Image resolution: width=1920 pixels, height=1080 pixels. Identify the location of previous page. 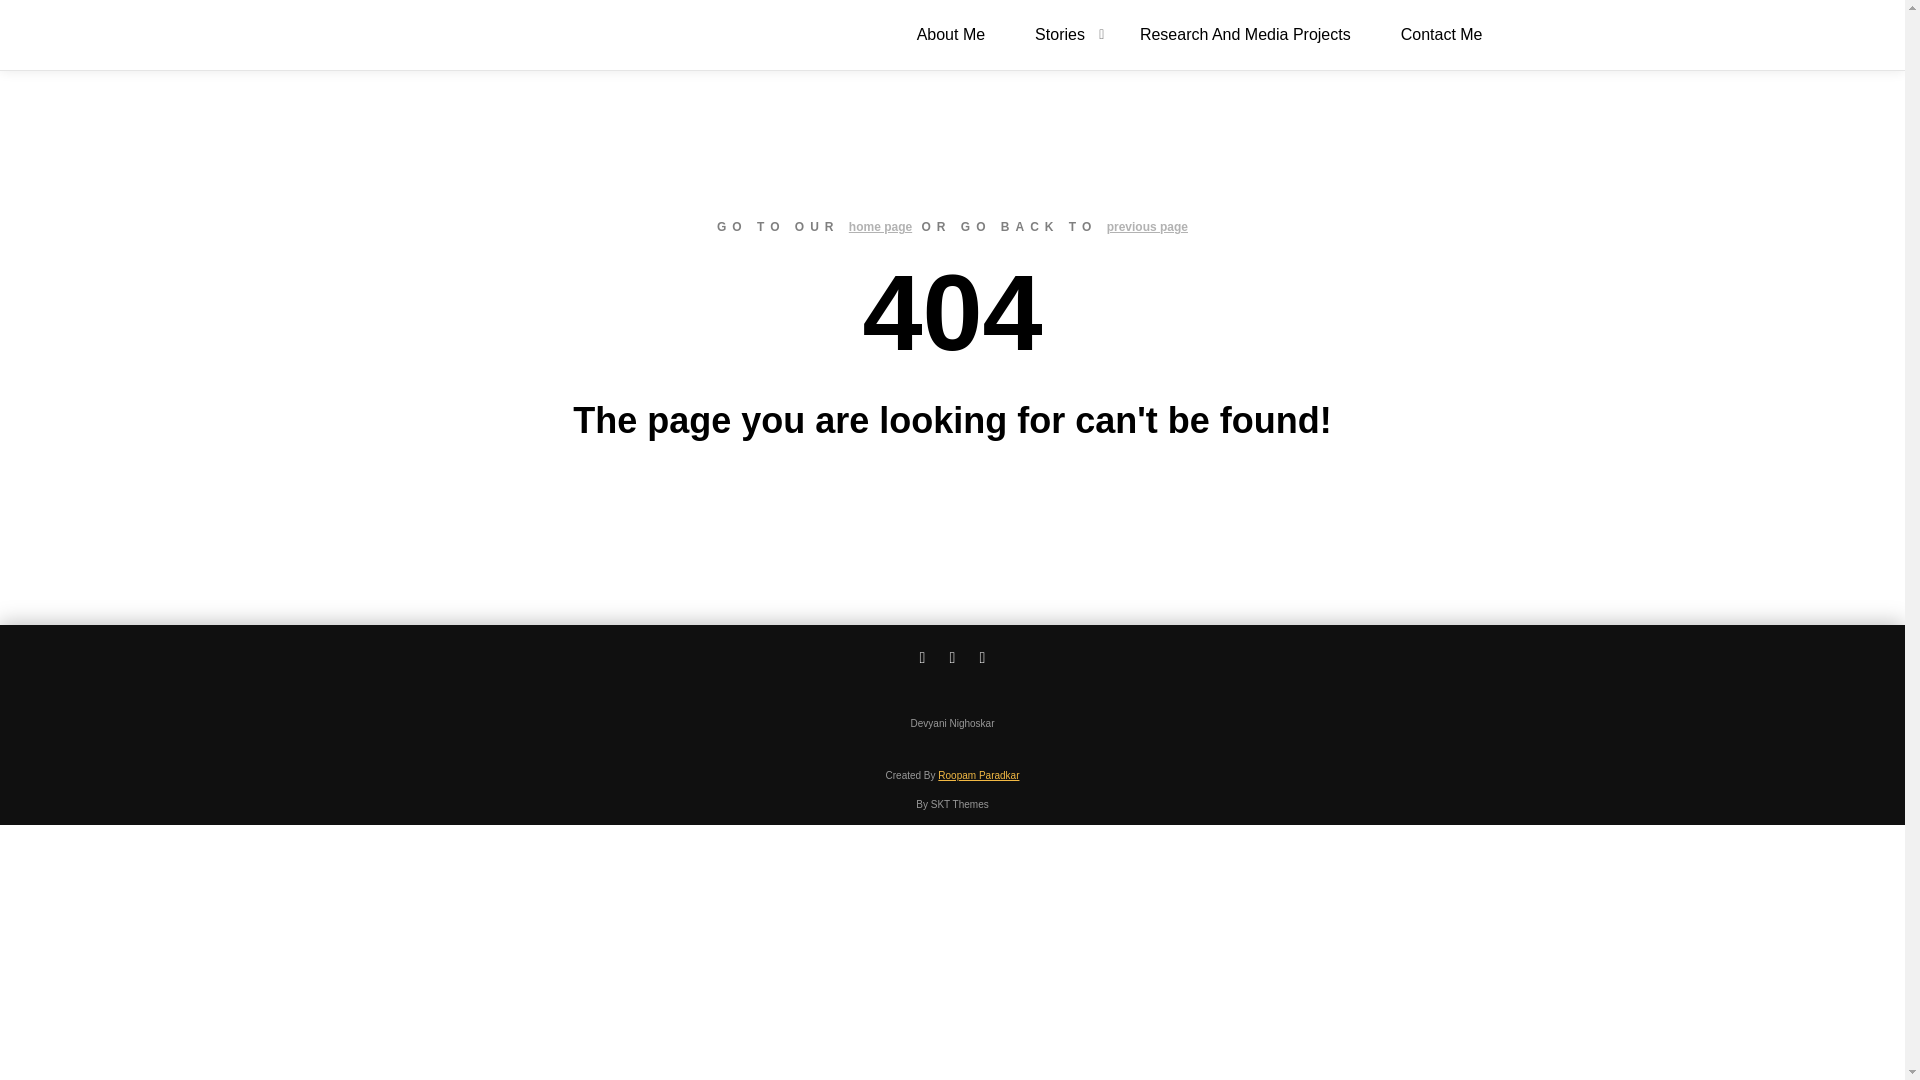
(1148, 227).